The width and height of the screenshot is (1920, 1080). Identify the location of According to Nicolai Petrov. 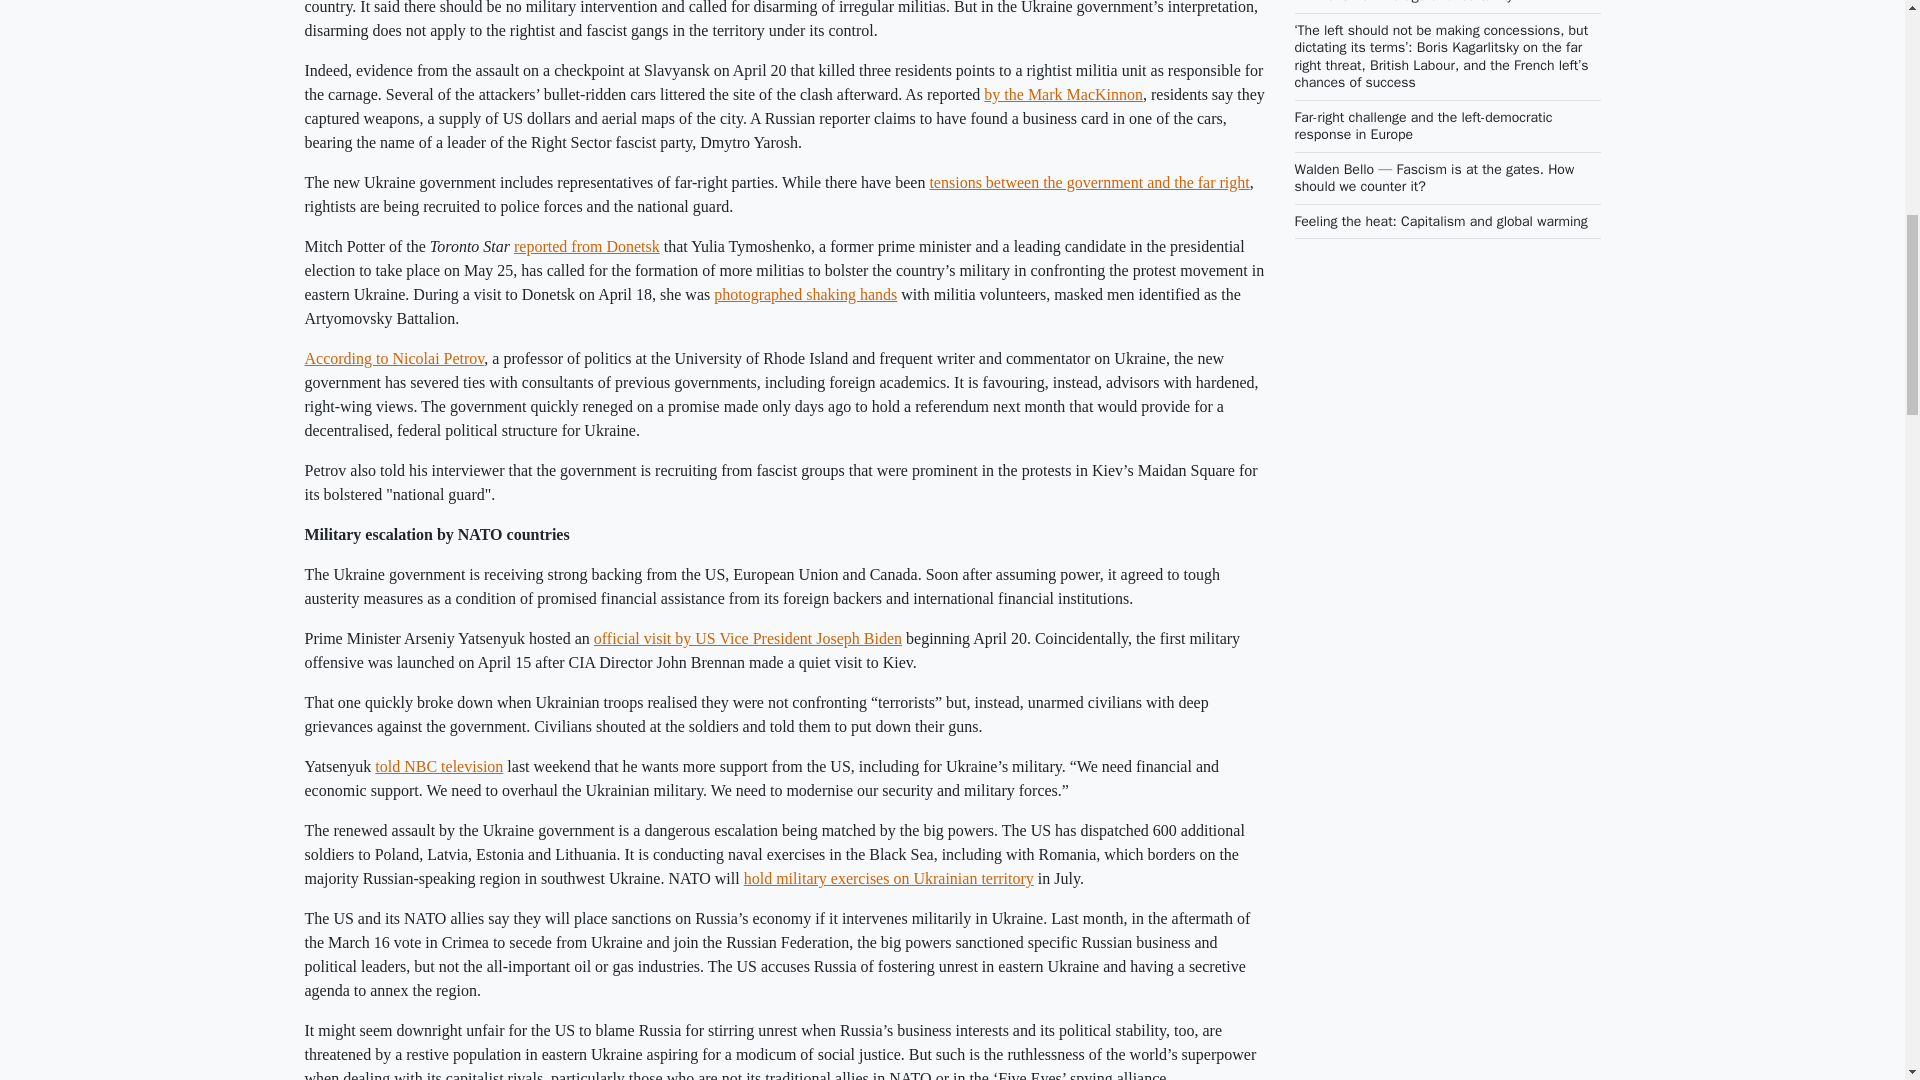
(393, 358).